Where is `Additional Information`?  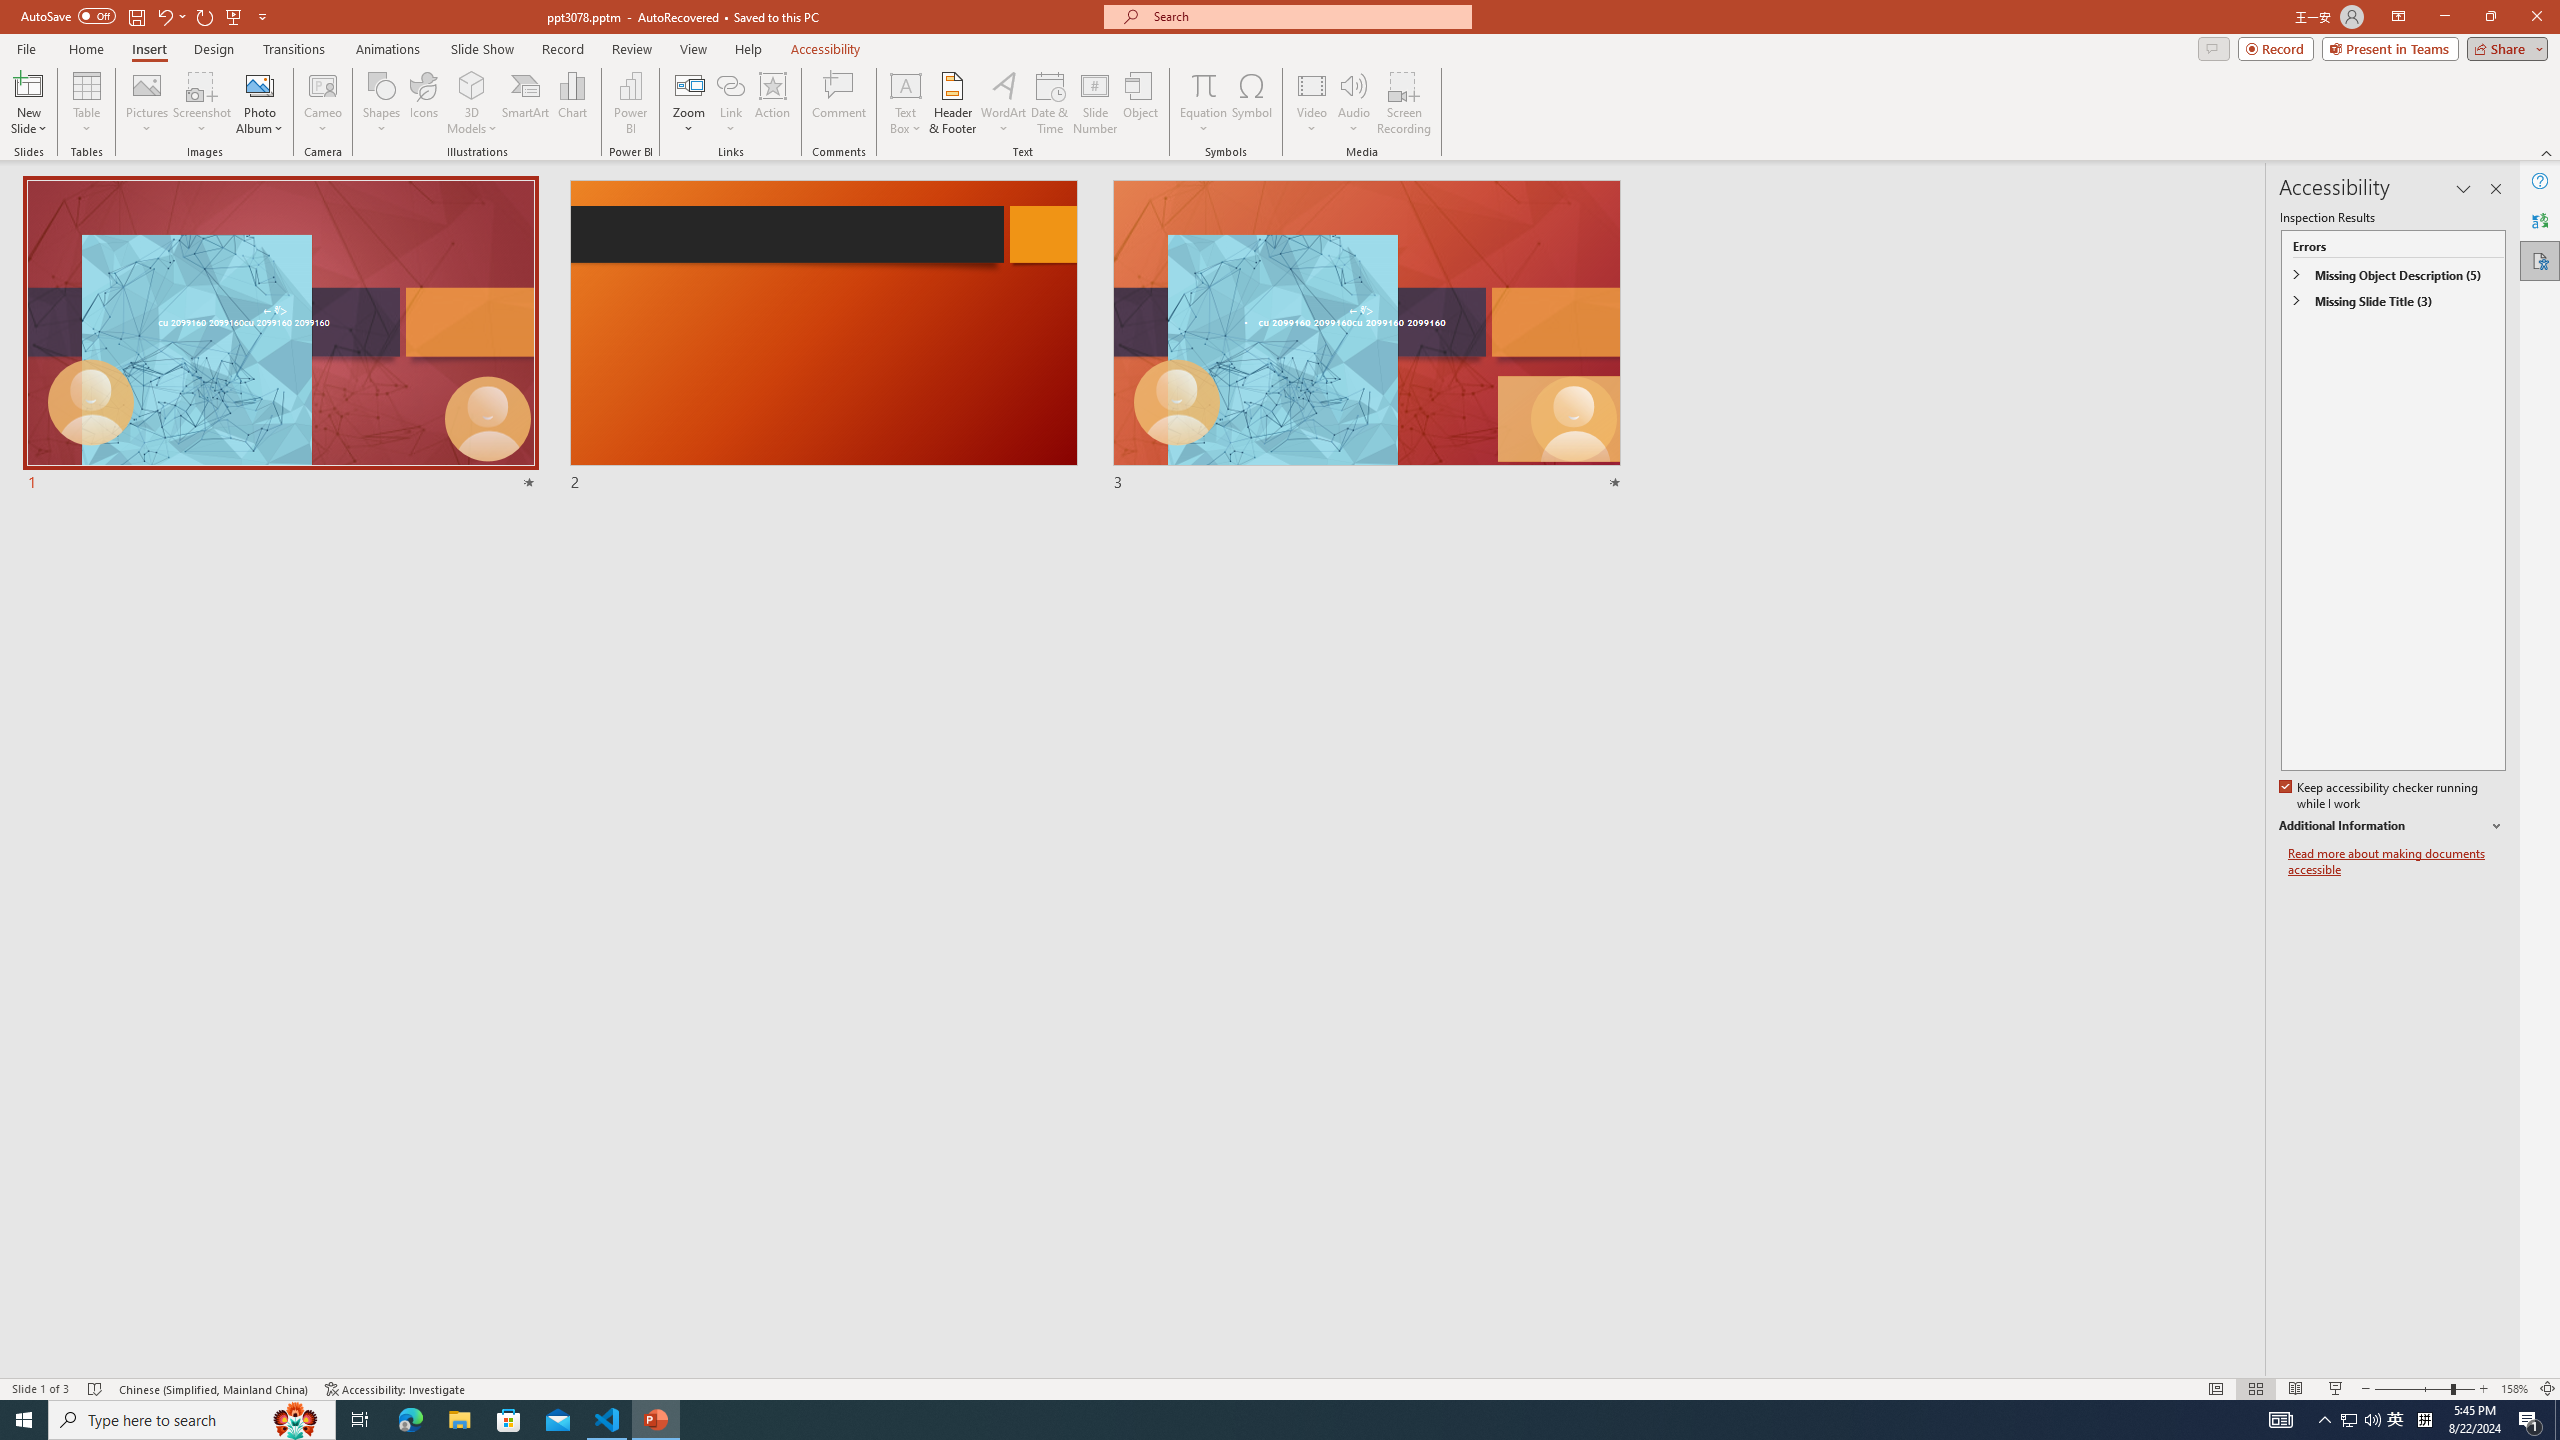
Additional Information is located at coordinates (2392, 826).